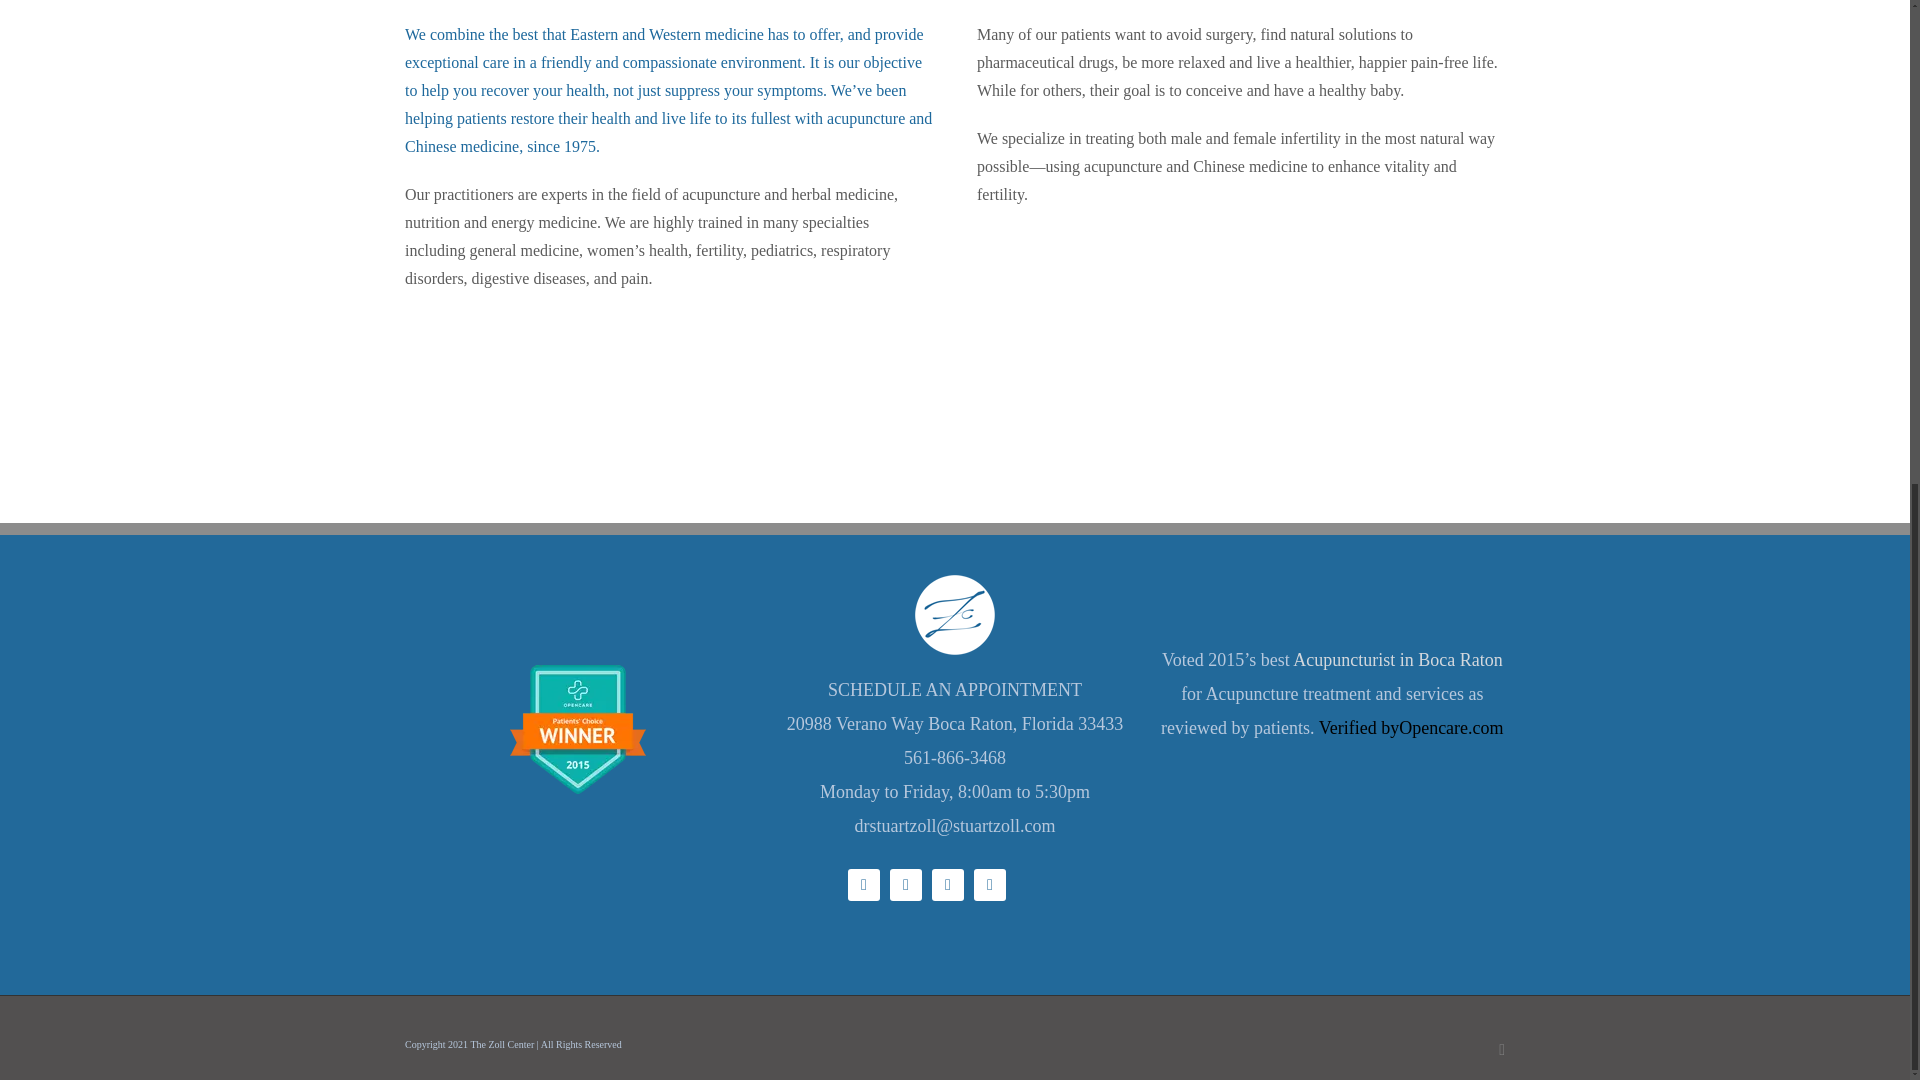 This screenshot has width=1920, height=1080. Describe the element at coordinates (947, 884) in the screenshot. I see `LinkedIn` at that location.